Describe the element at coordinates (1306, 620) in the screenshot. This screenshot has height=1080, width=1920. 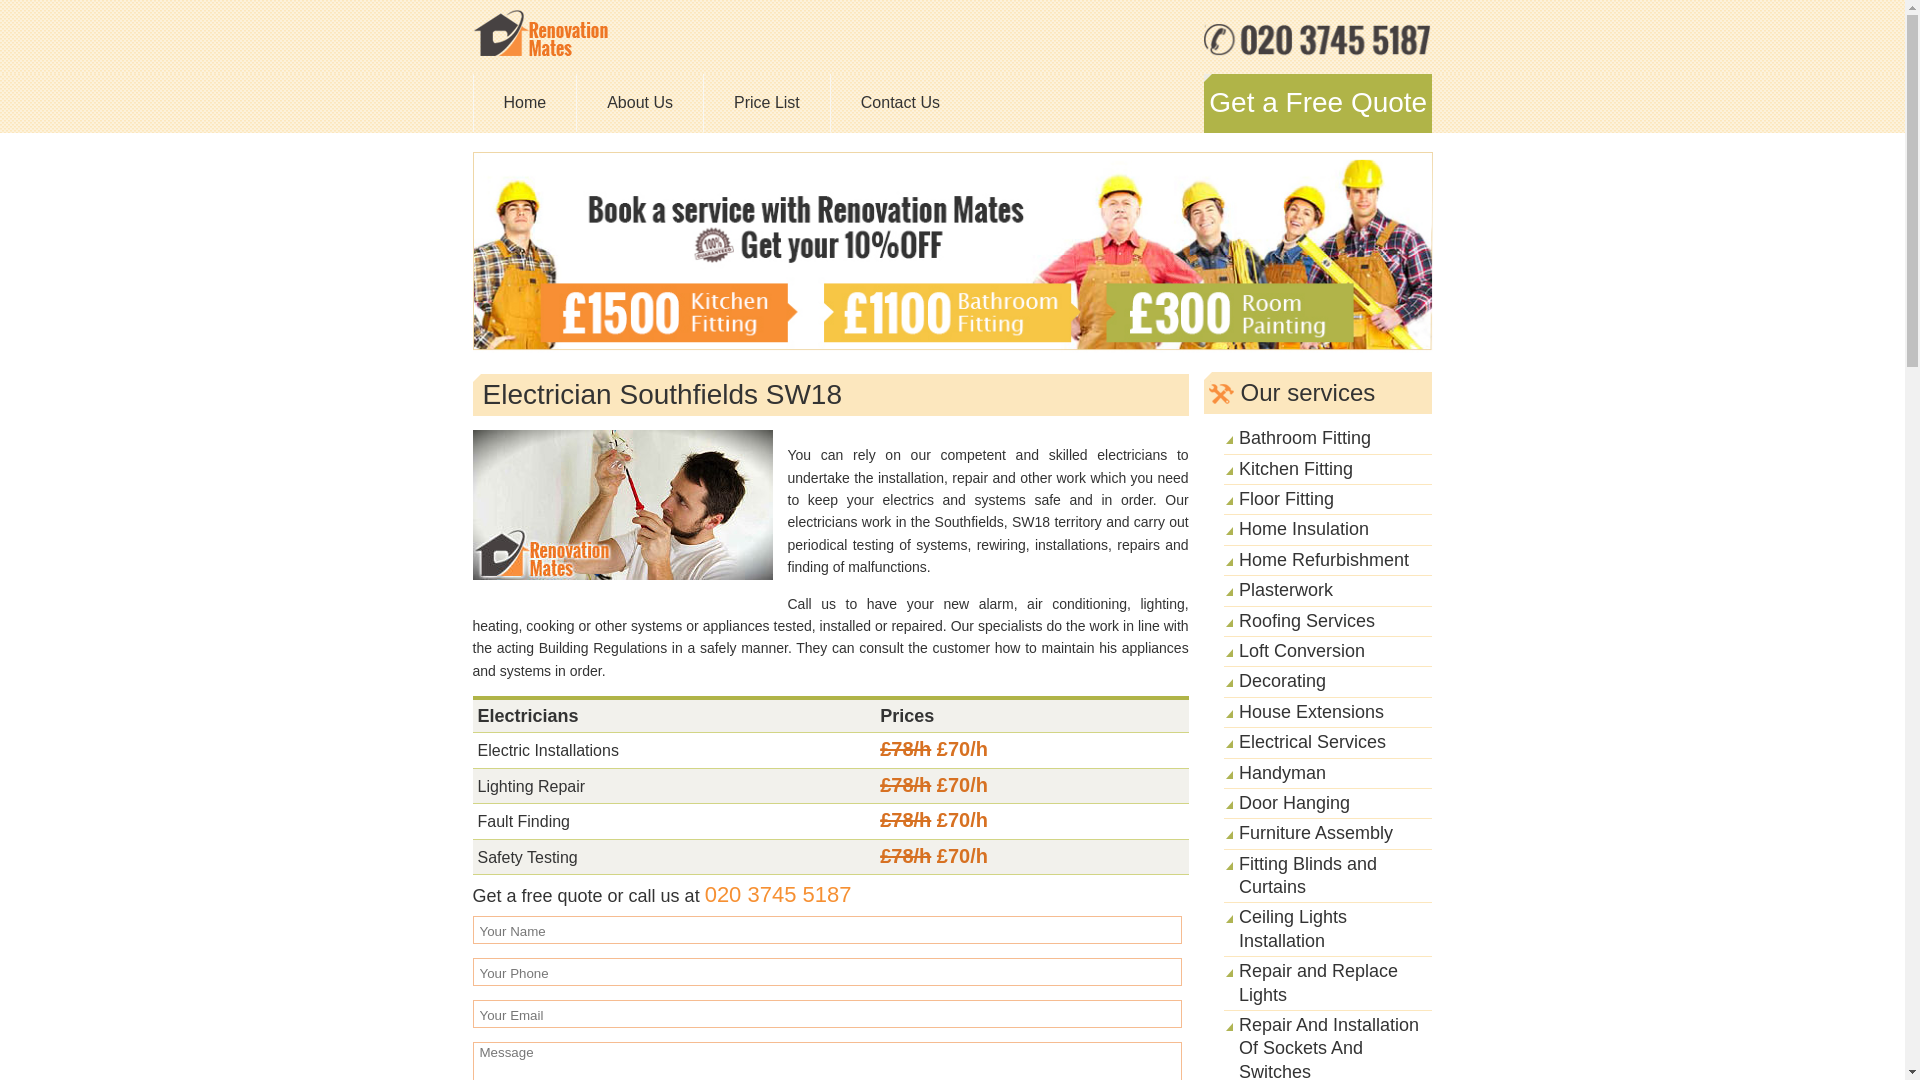
I see `Roofing Services` at that location.